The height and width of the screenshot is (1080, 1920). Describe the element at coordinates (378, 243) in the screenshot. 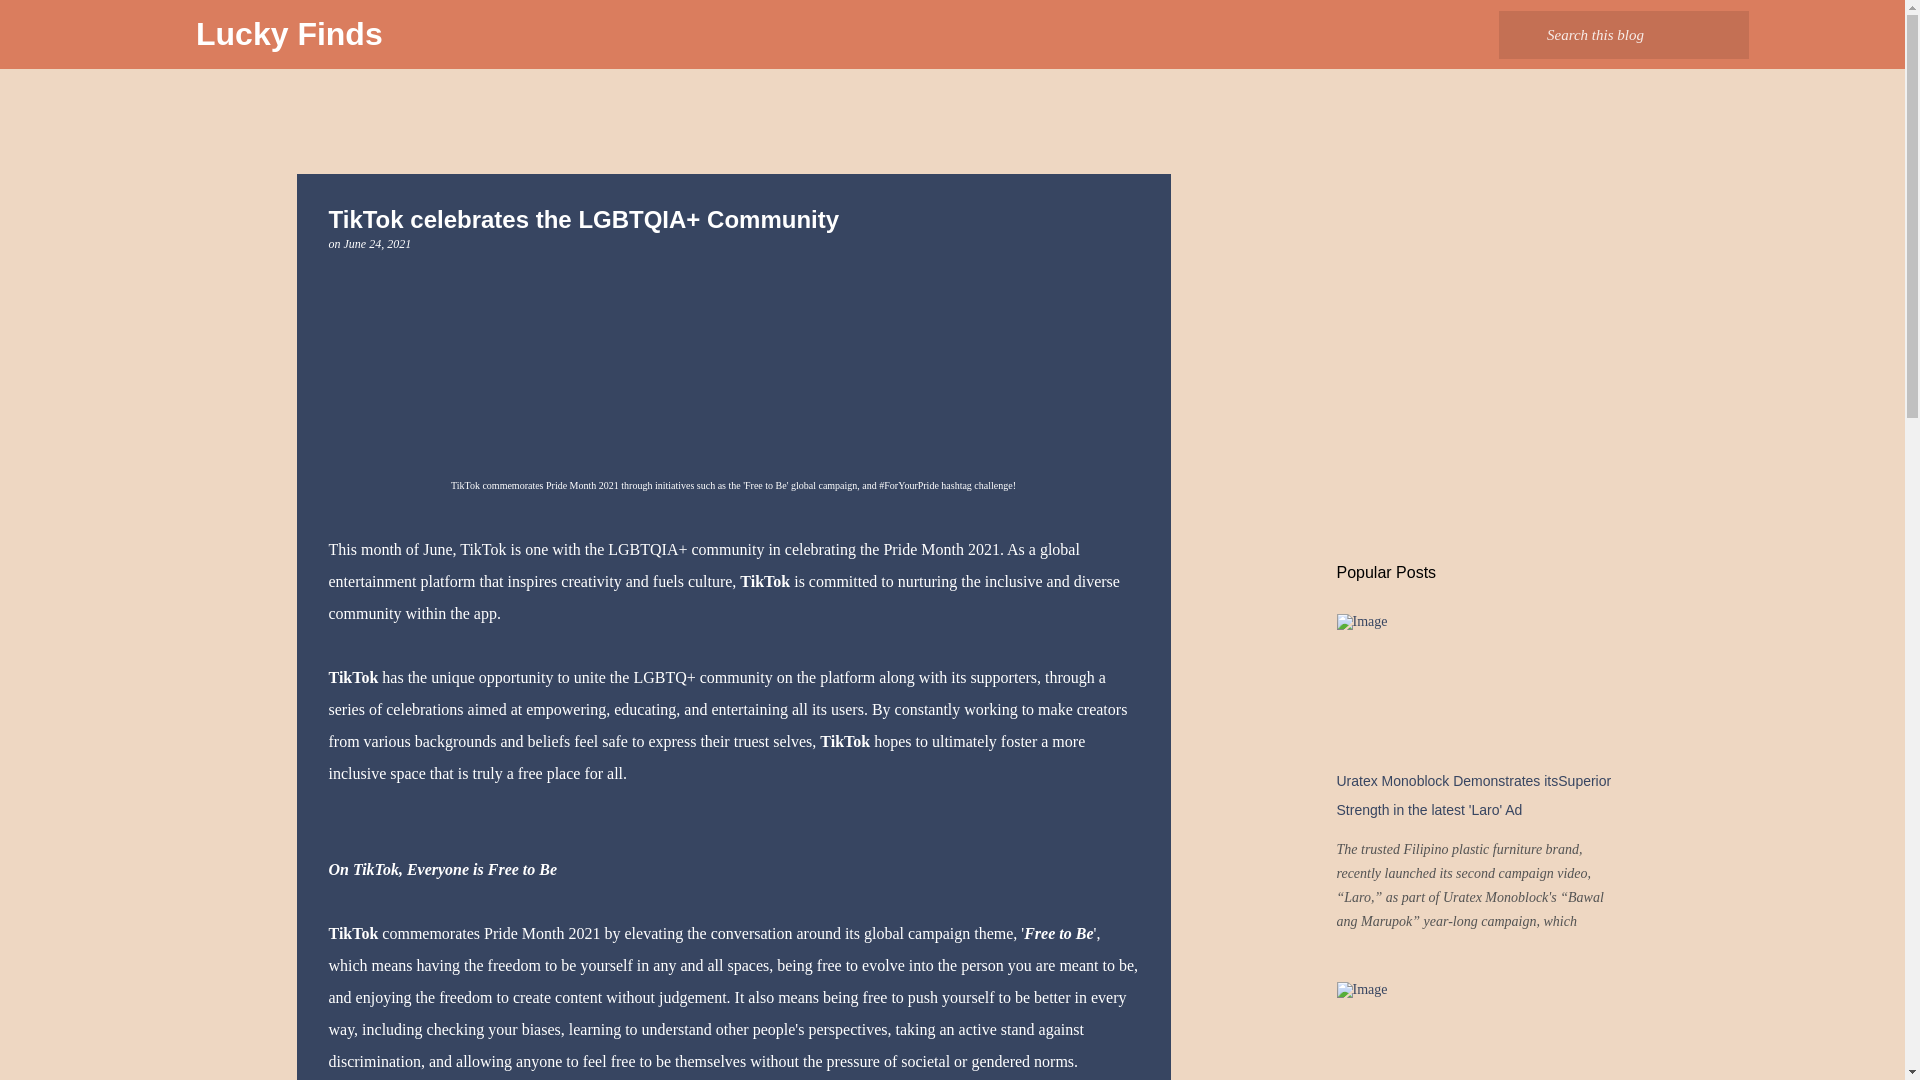

I see `permanent link` at that location.